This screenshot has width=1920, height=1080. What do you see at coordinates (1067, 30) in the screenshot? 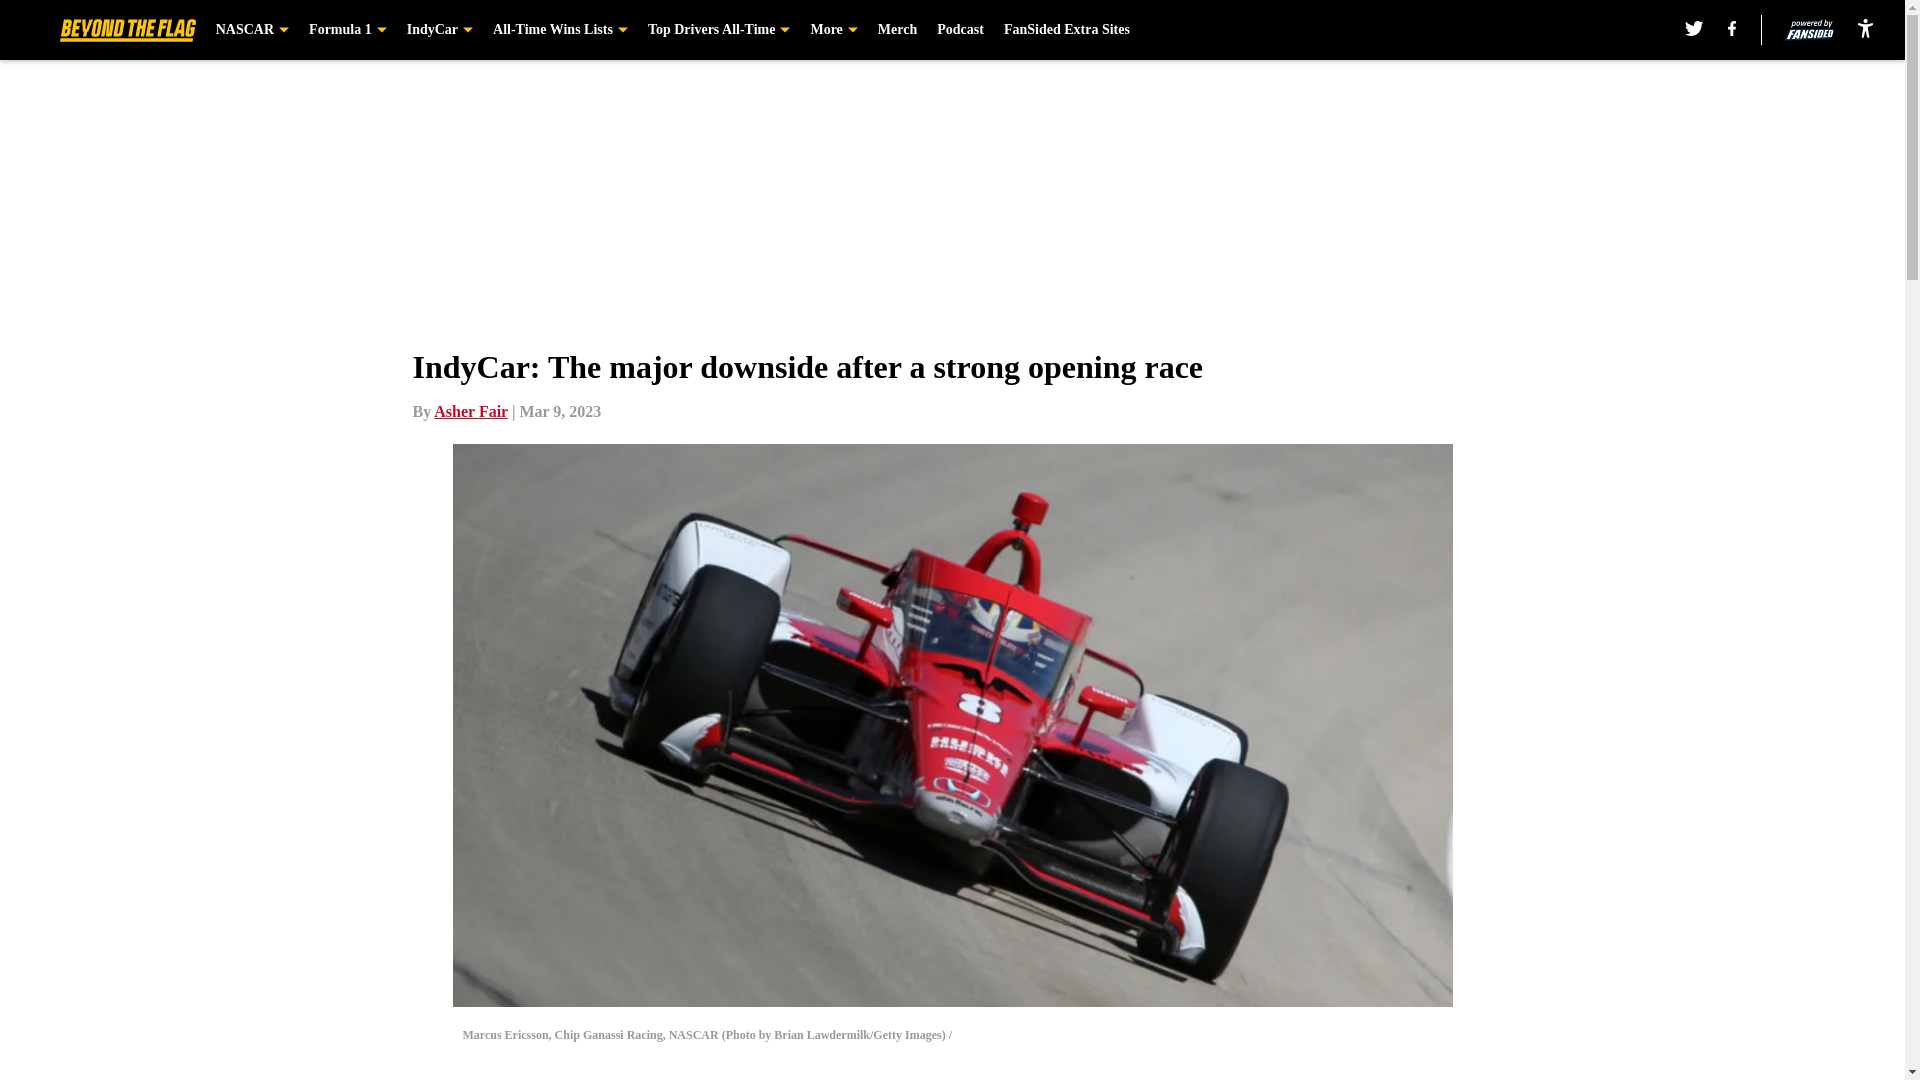
I see `FanSided Extra Sites` at bounding box center [1067, 30].